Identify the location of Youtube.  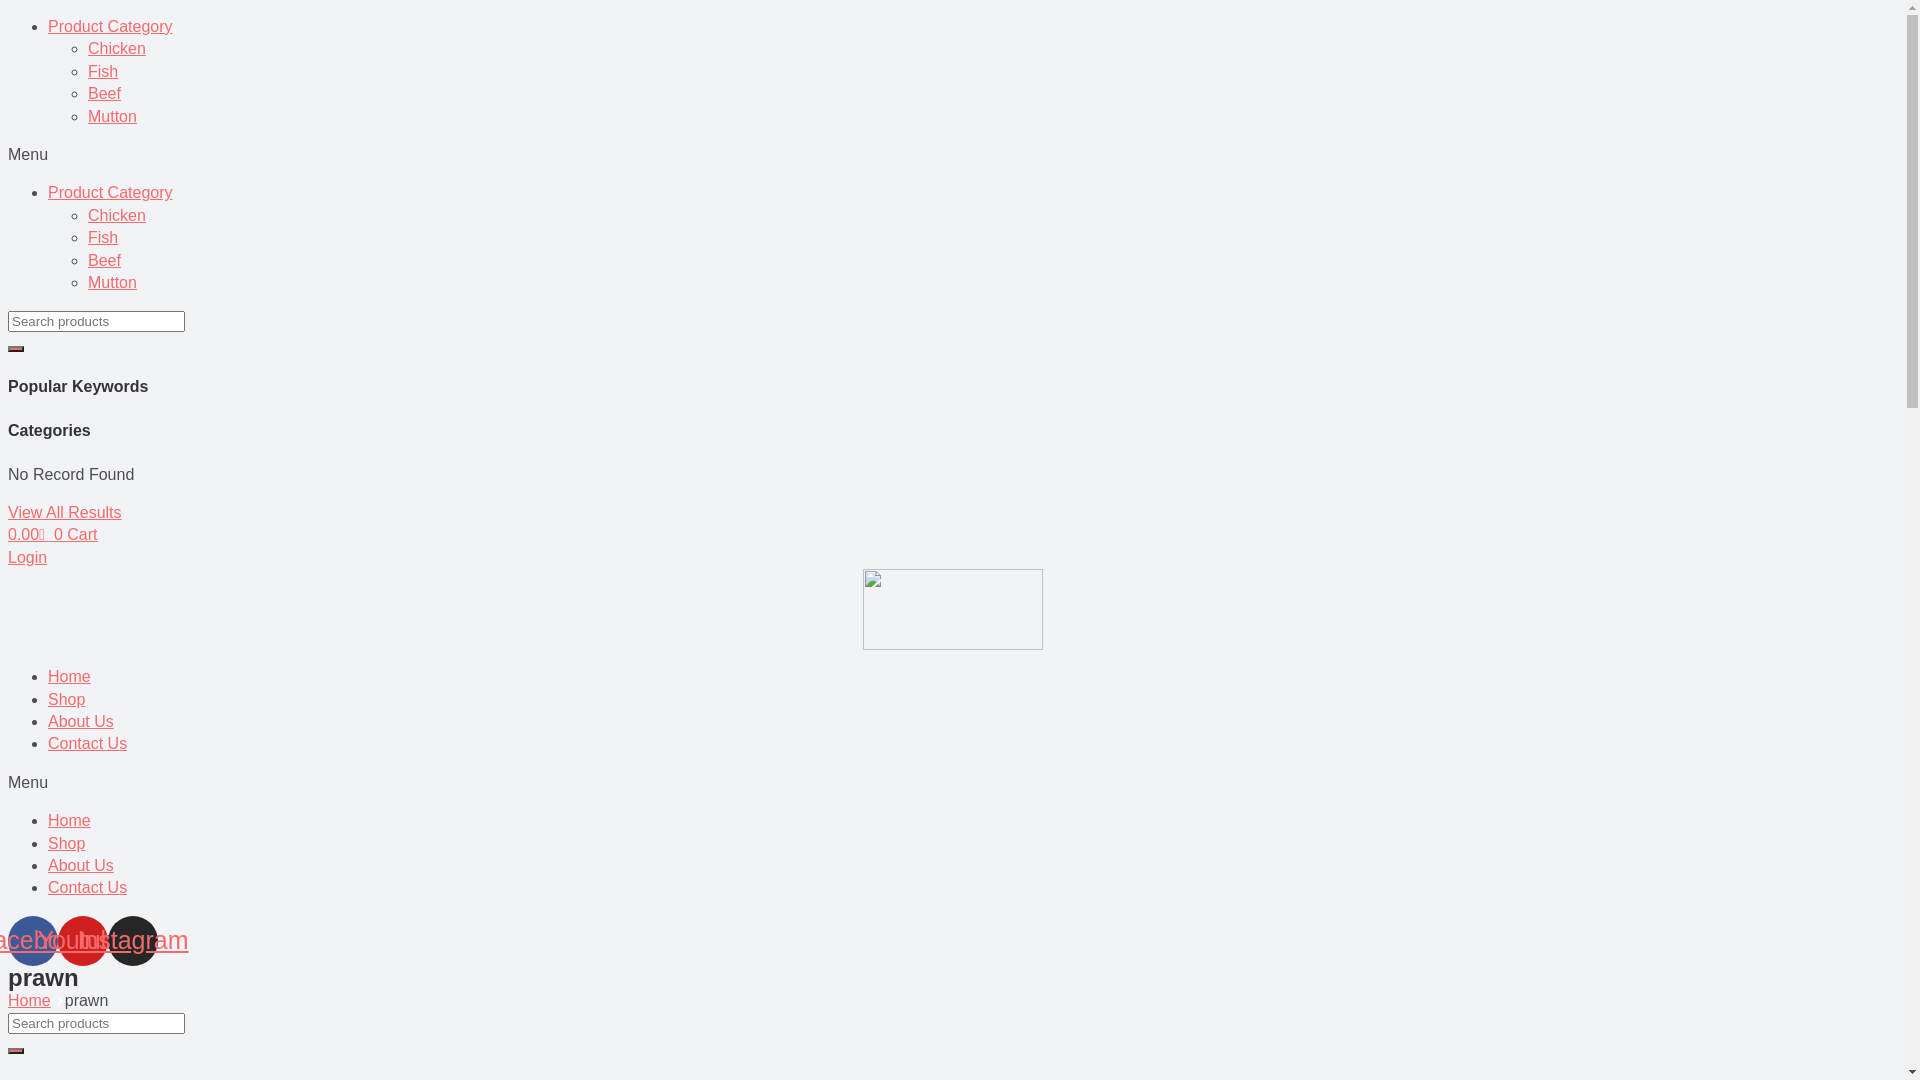
(83, 941).